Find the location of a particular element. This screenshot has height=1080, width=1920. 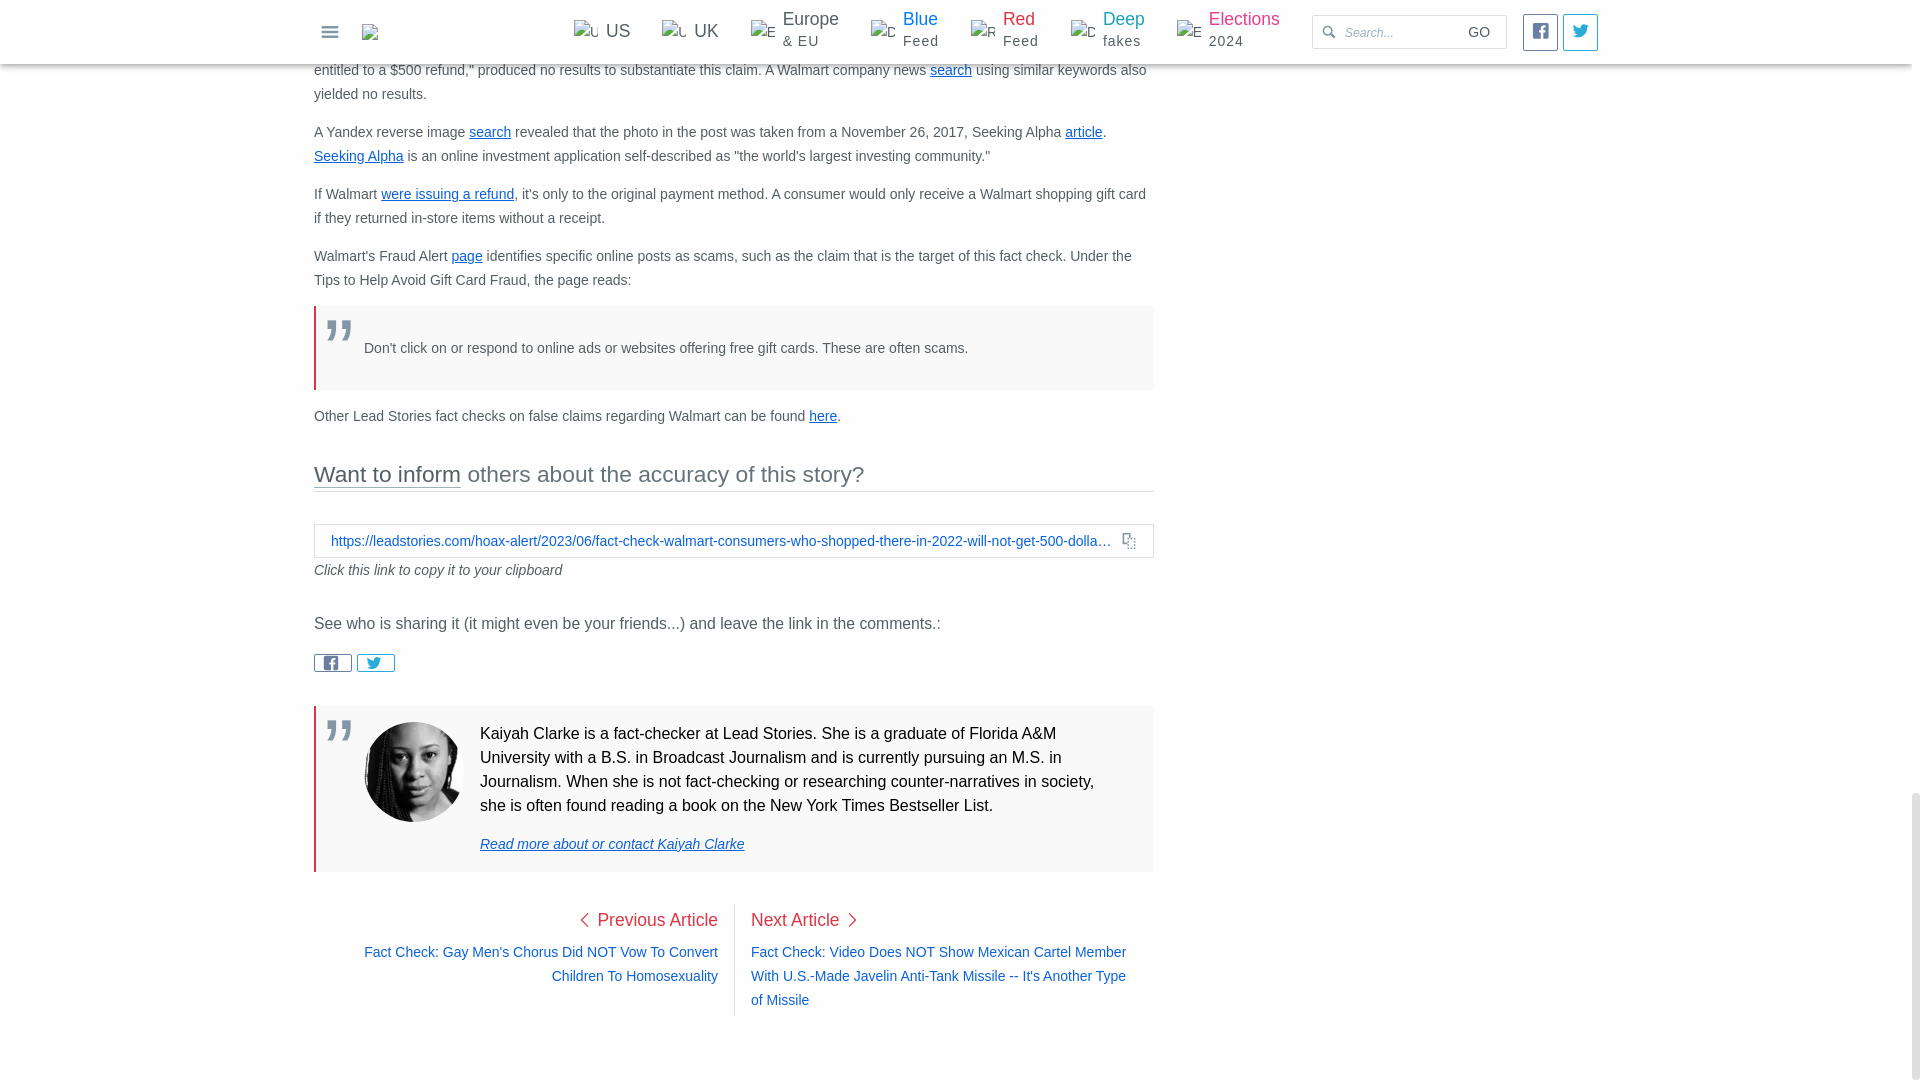

search is located at coordinates (489, 132).